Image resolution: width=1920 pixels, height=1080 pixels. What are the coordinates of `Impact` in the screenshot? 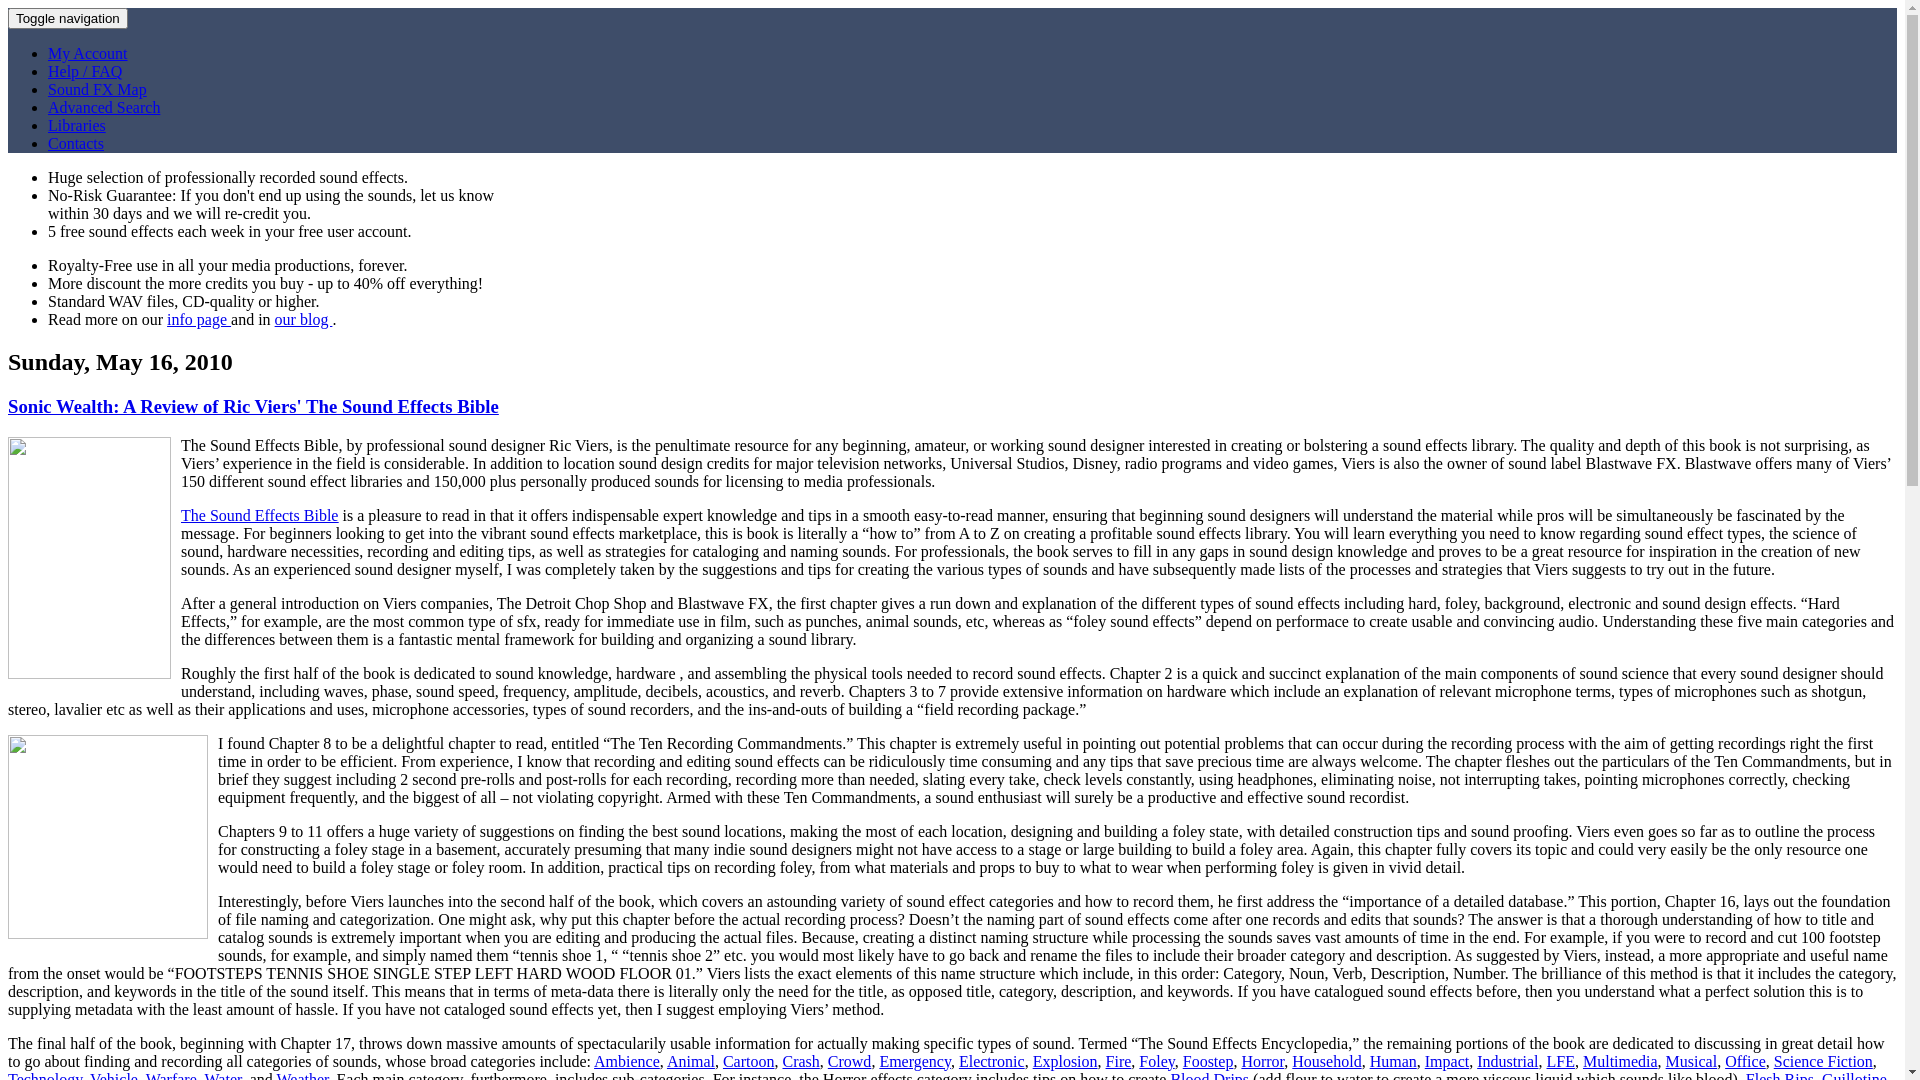 It's located at (1447, 1062).